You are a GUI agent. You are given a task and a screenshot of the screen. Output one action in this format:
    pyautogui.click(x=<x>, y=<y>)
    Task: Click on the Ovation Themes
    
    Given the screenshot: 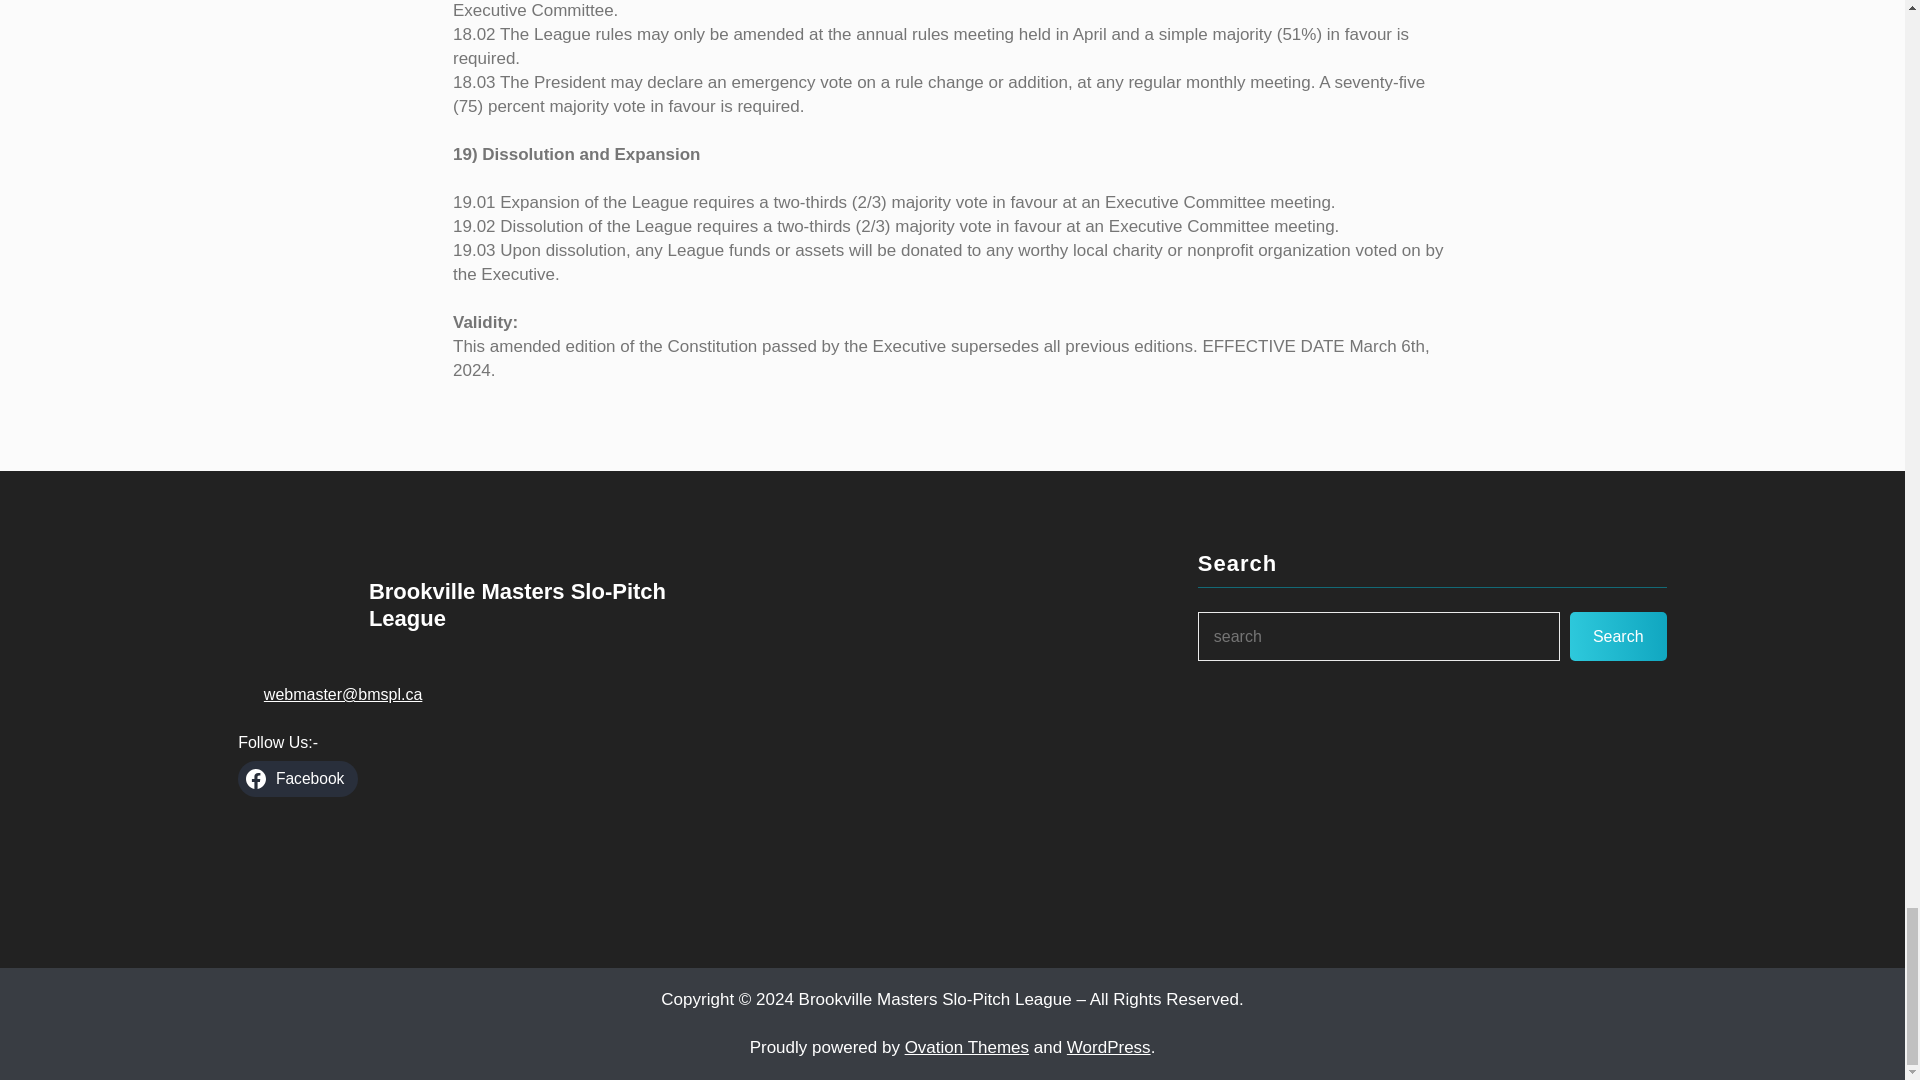 What is the action you would take?
    pyautogui.click(x=966, y=1047)
    